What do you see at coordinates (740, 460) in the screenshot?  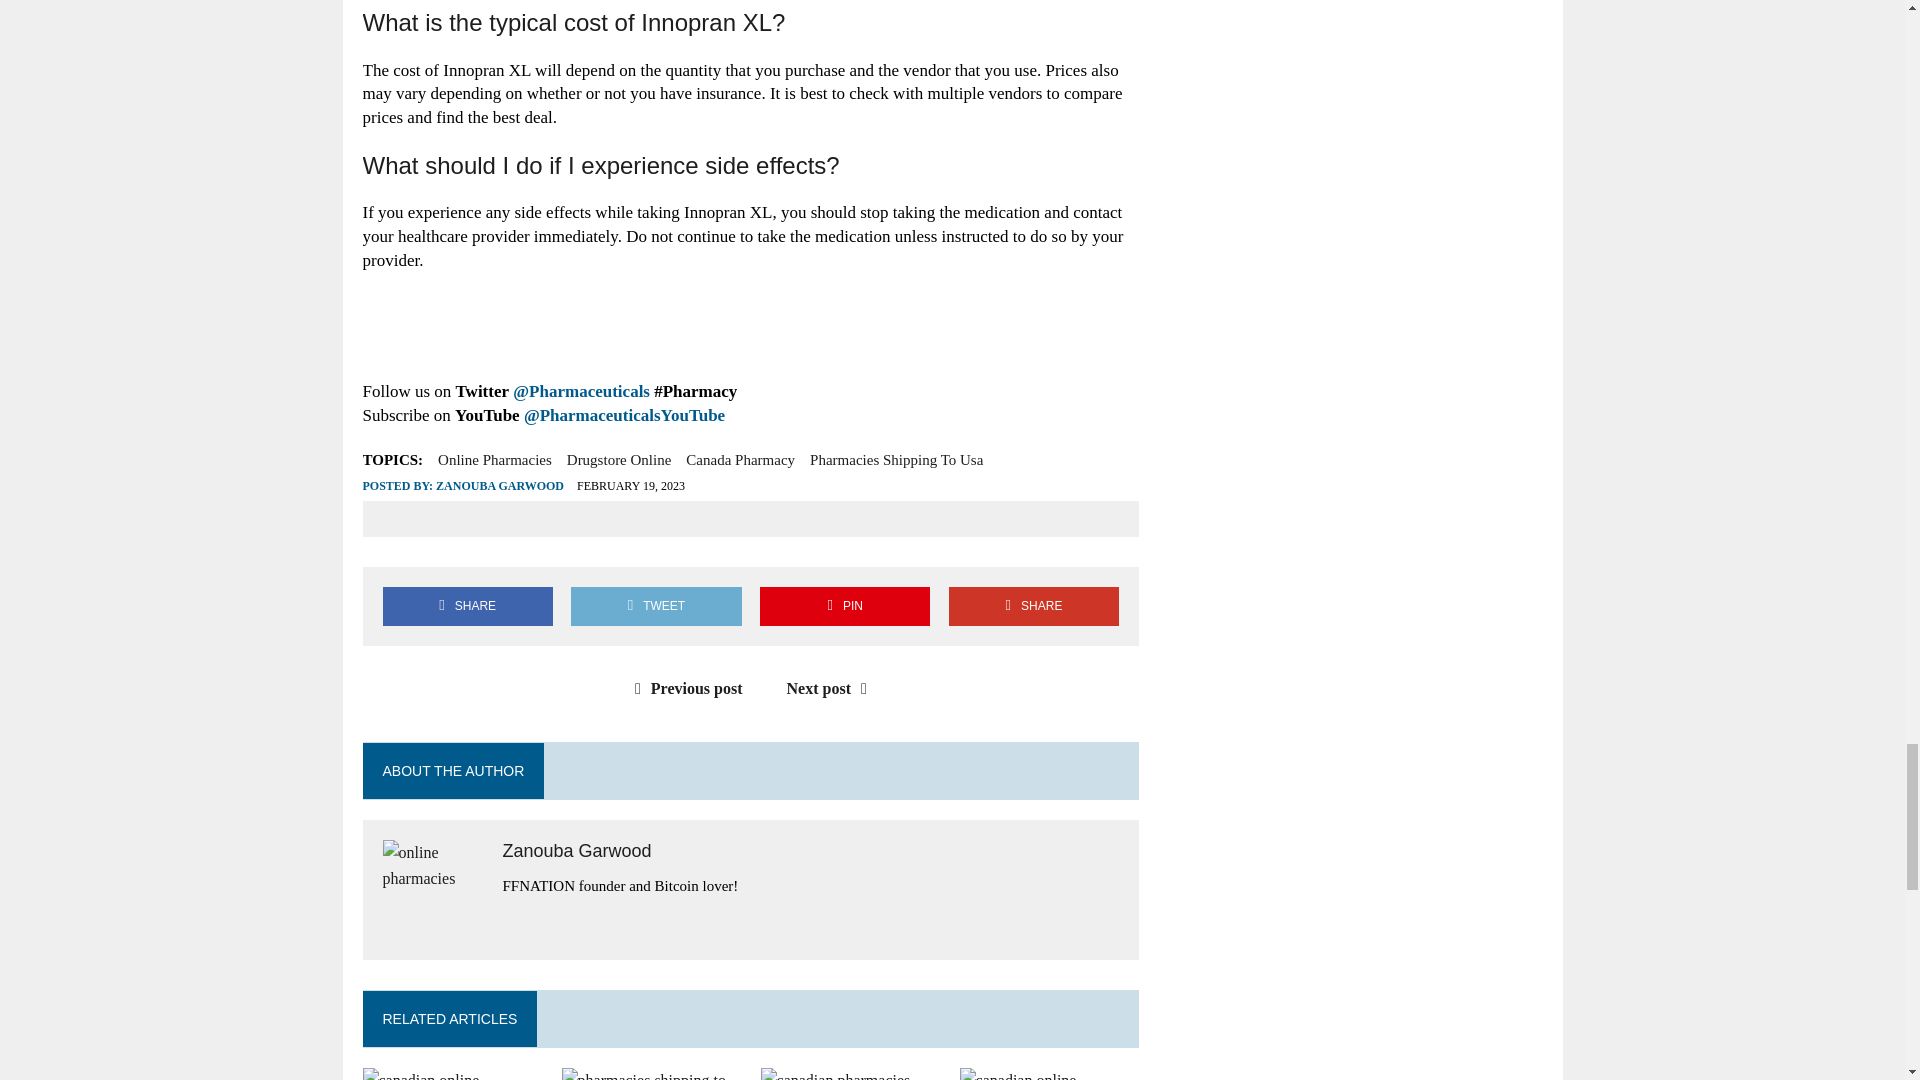 I see `Canada Pharmacy` at bounding box center [740, 460].